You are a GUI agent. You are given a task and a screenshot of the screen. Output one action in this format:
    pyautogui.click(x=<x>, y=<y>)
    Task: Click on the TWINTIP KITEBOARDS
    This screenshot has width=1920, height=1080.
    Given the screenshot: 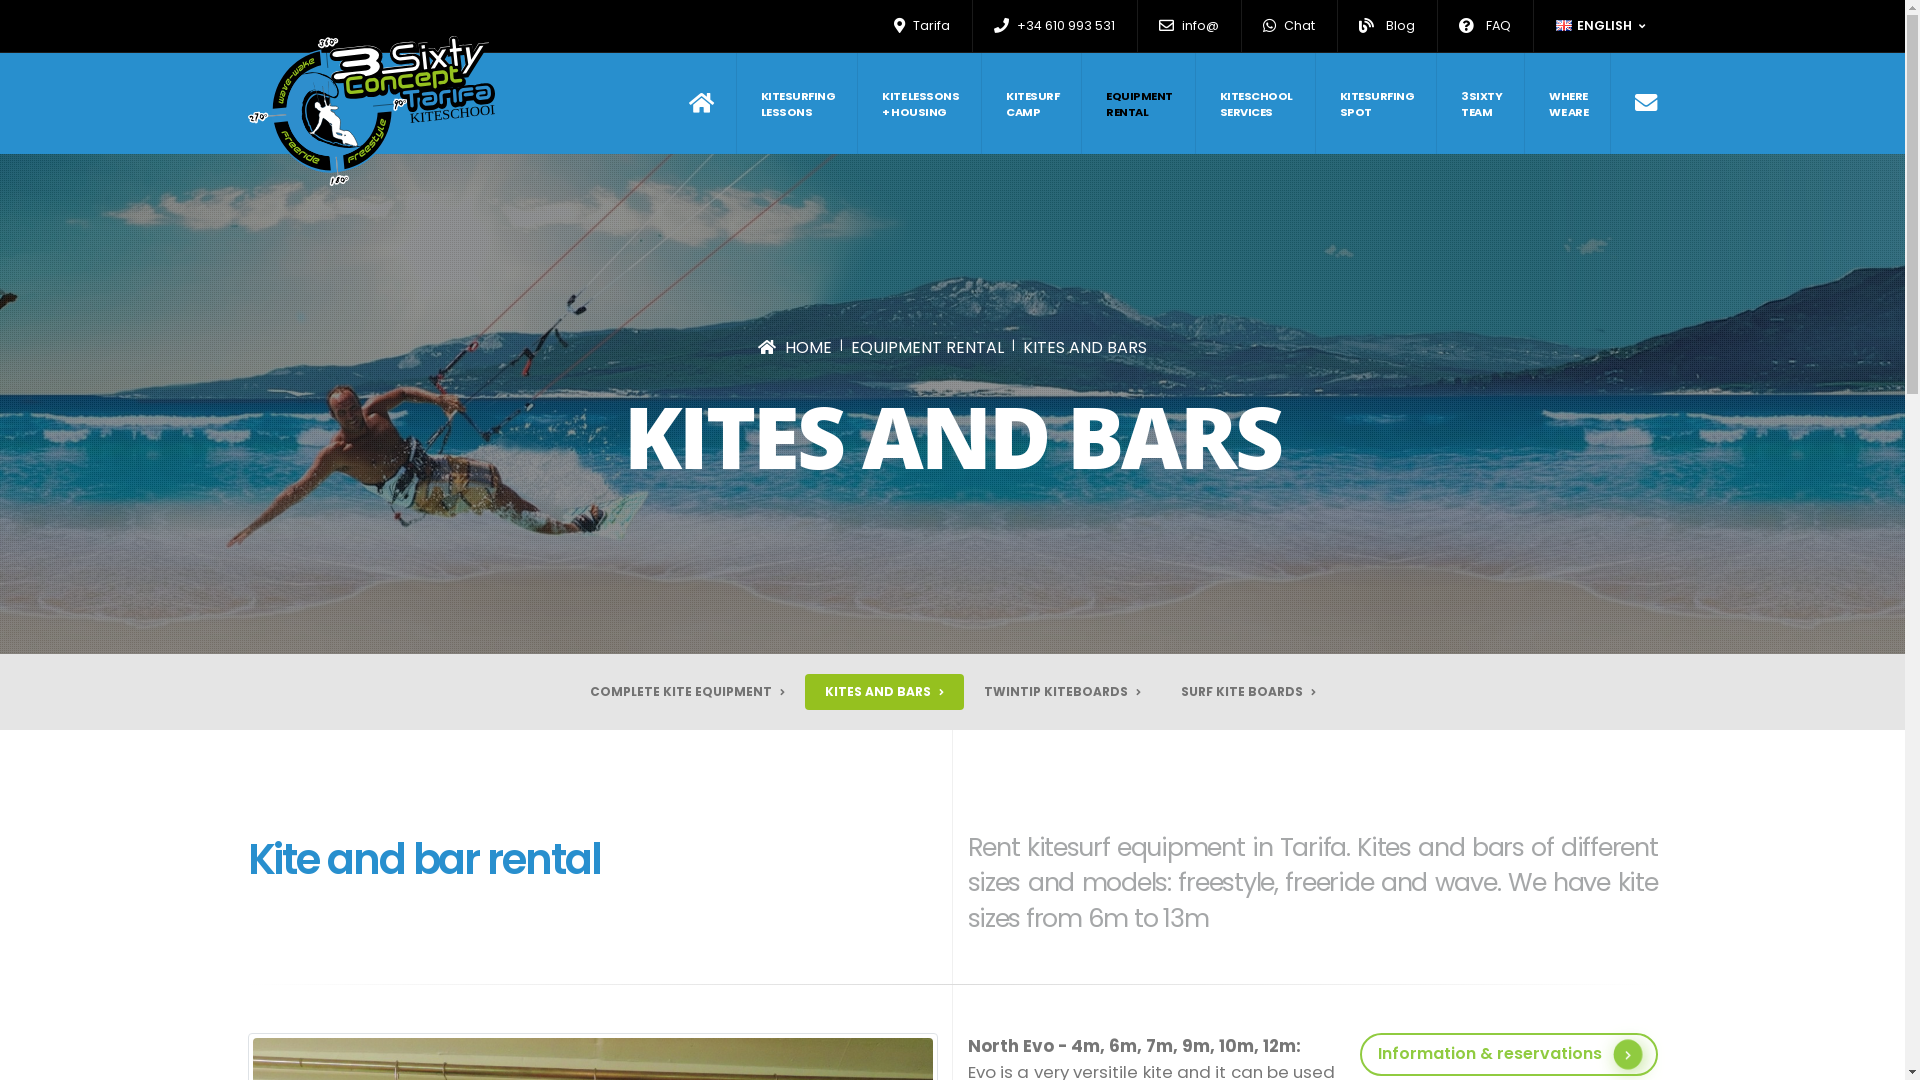 What is the action you would take?
    pyautogui.click(x=1062, y=692)
    